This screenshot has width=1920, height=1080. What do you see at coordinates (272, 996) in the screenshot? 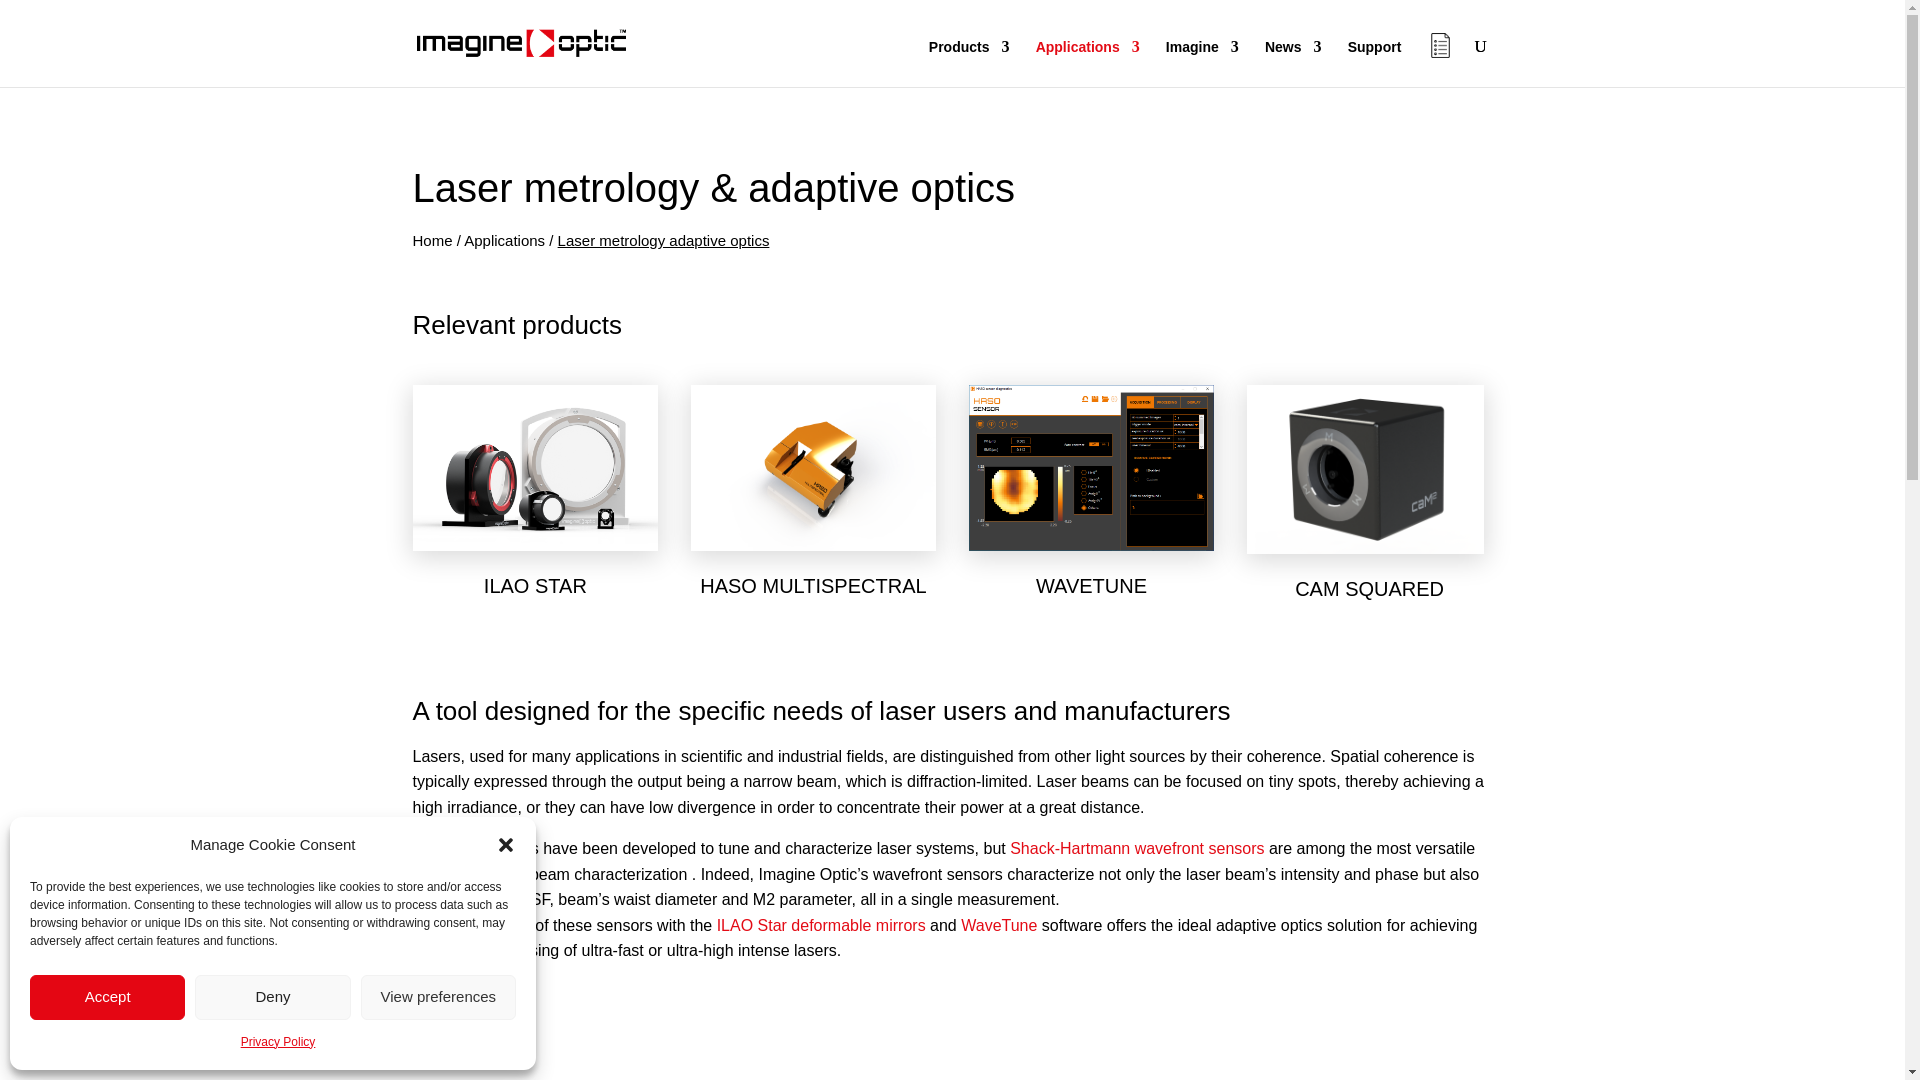
I see `Deny` at bounding box center [272, 996].